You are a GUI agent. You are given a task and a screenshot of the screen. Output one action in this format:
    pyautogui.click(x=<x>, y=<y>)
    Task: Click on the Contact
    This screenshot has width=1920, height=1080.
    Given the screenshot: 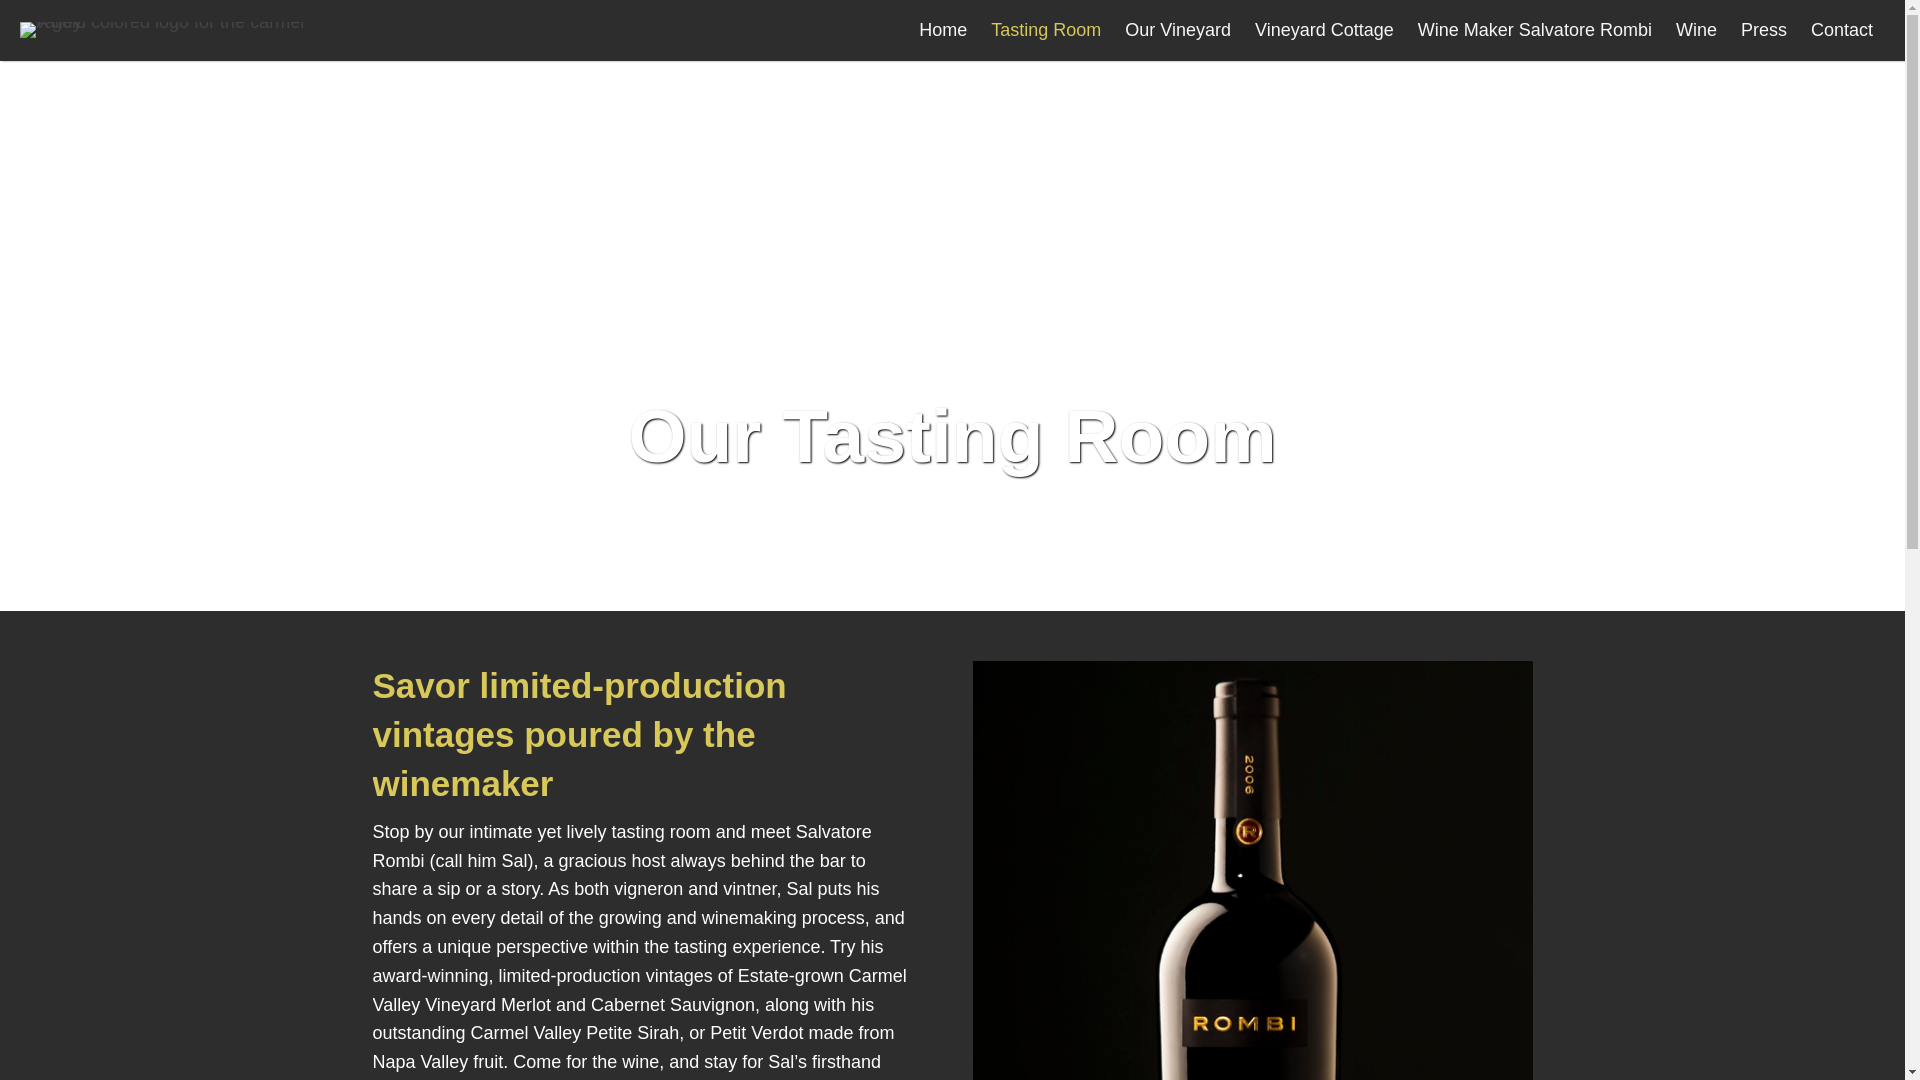 What is the action you would take?
    pyautogui.click(x=1842, y=30)
    